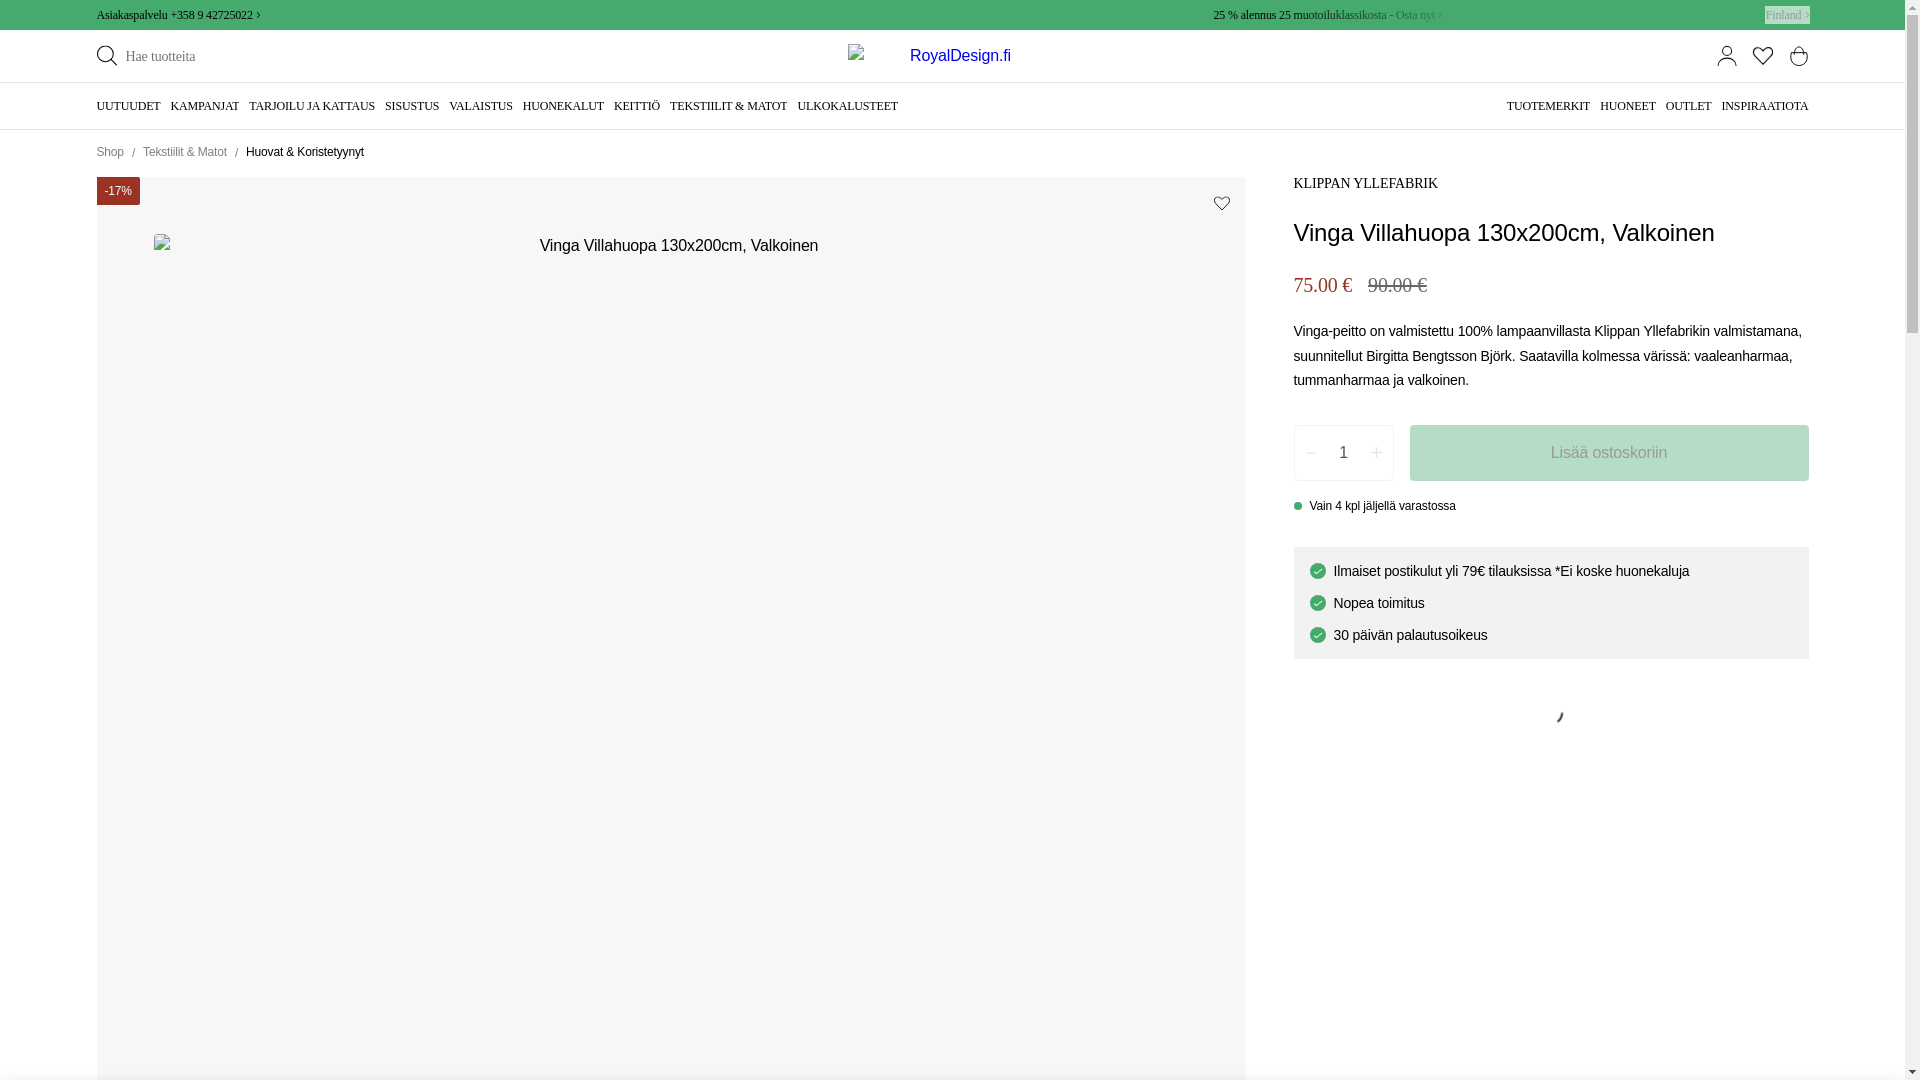 This screenshot has height=1080, width=1920. I want to click on TARJOILU JA KATTAUS, so click(312, 106).